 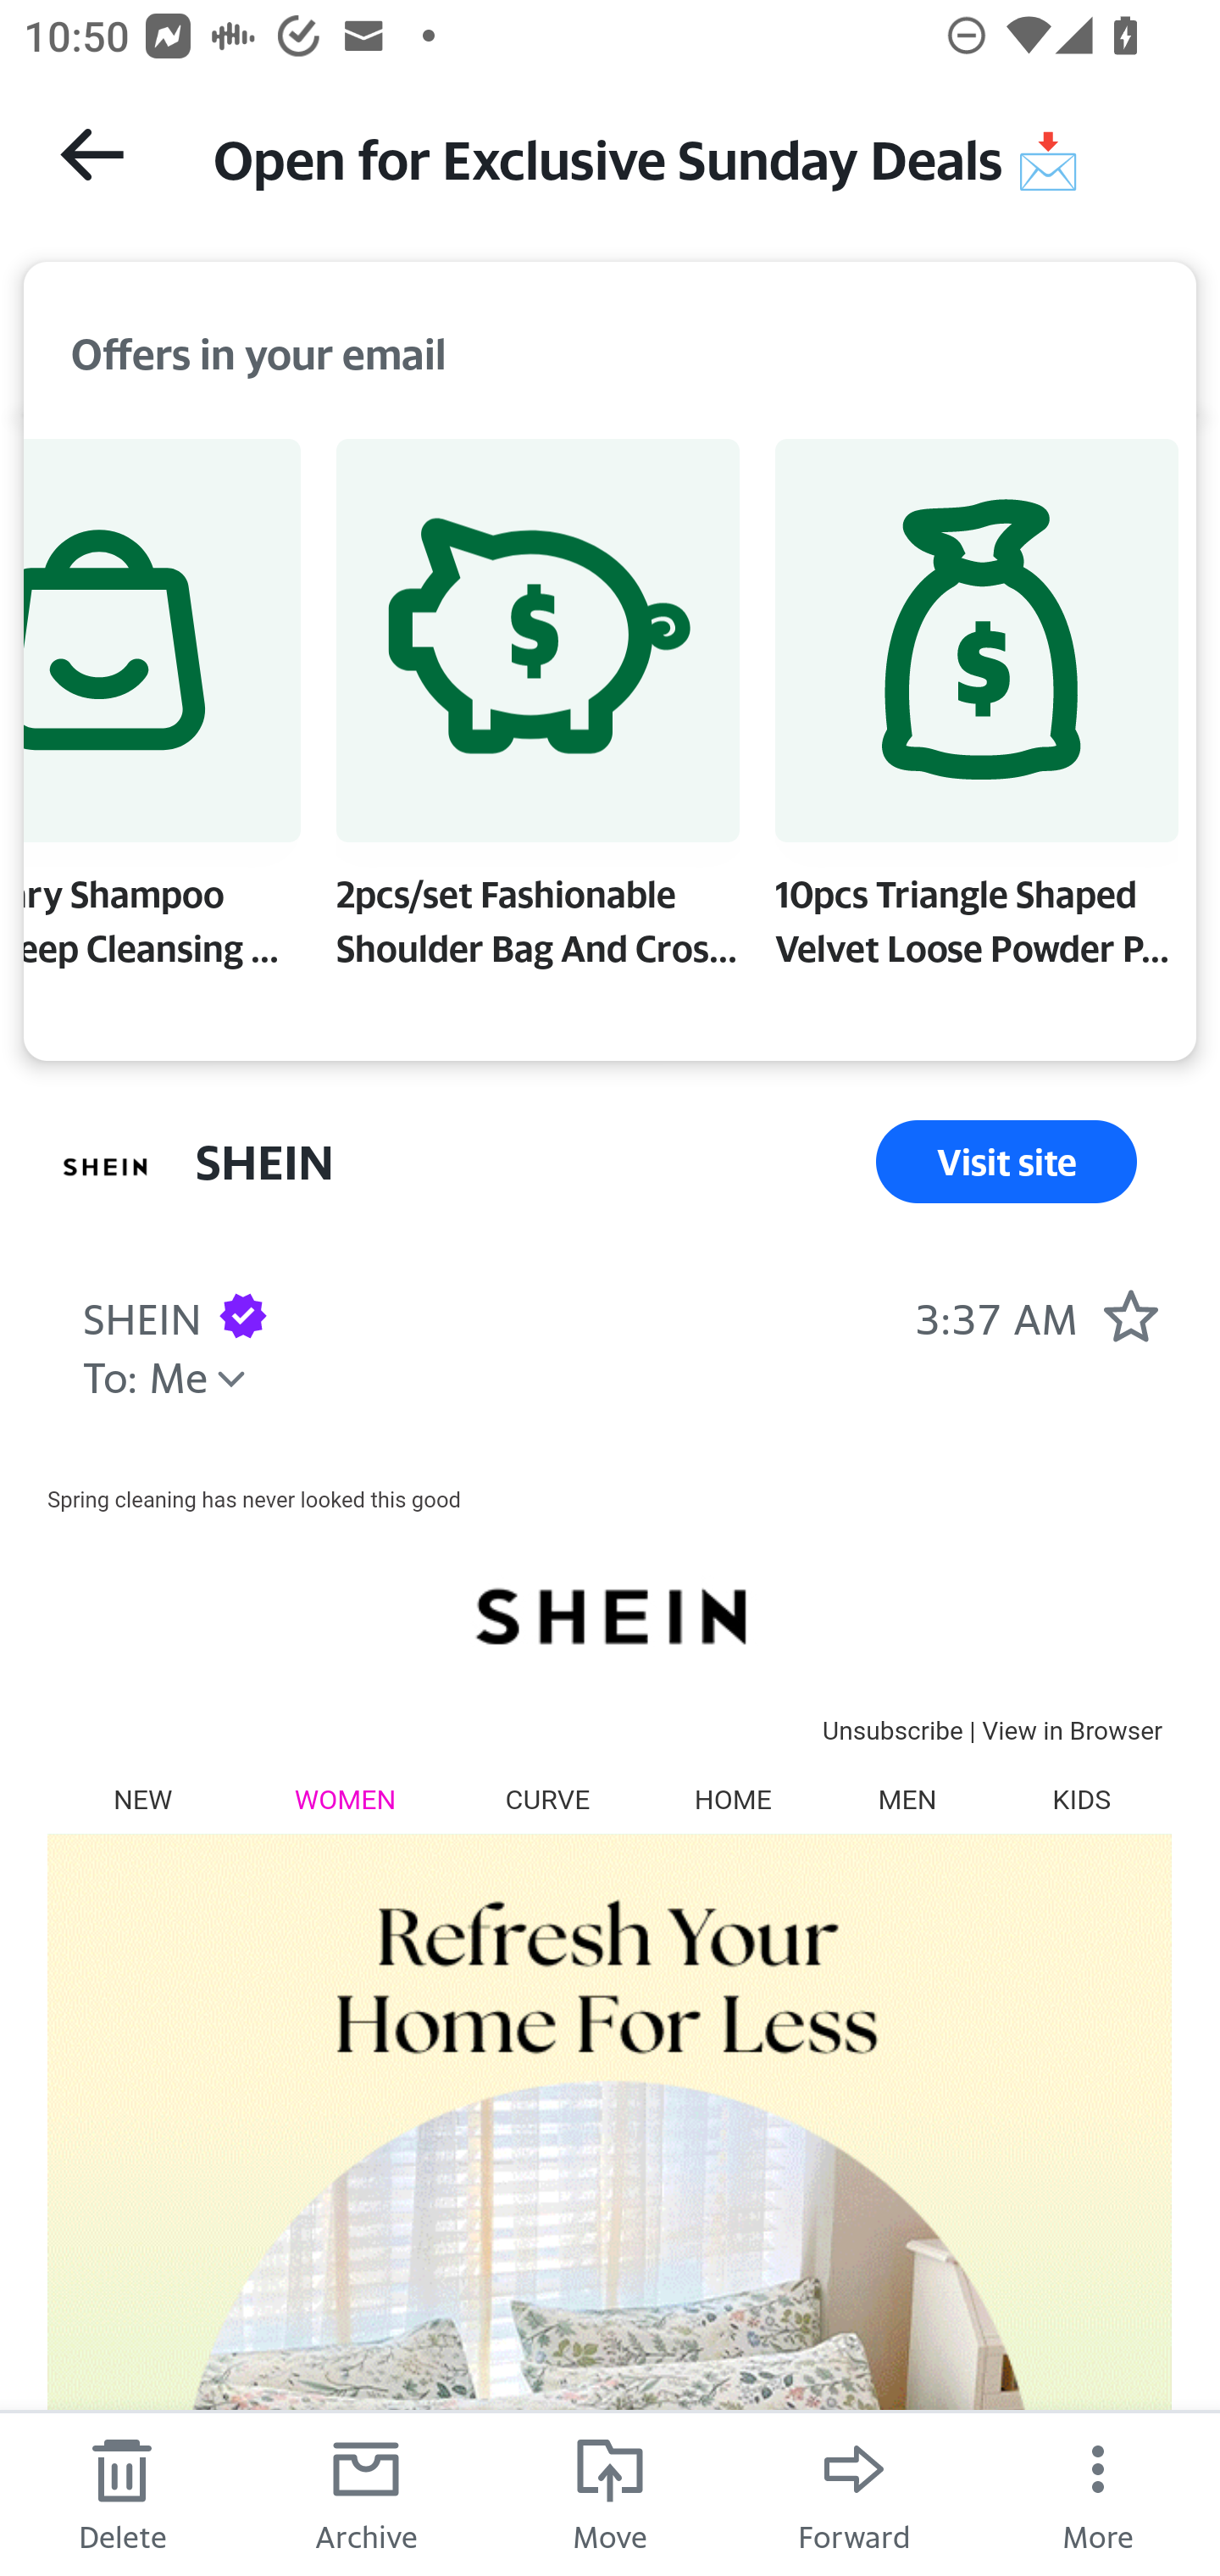 What do you see at coordinates (547, 1799) in the screenshot?
I see `CURVE` at bounding box center [547, 1799].